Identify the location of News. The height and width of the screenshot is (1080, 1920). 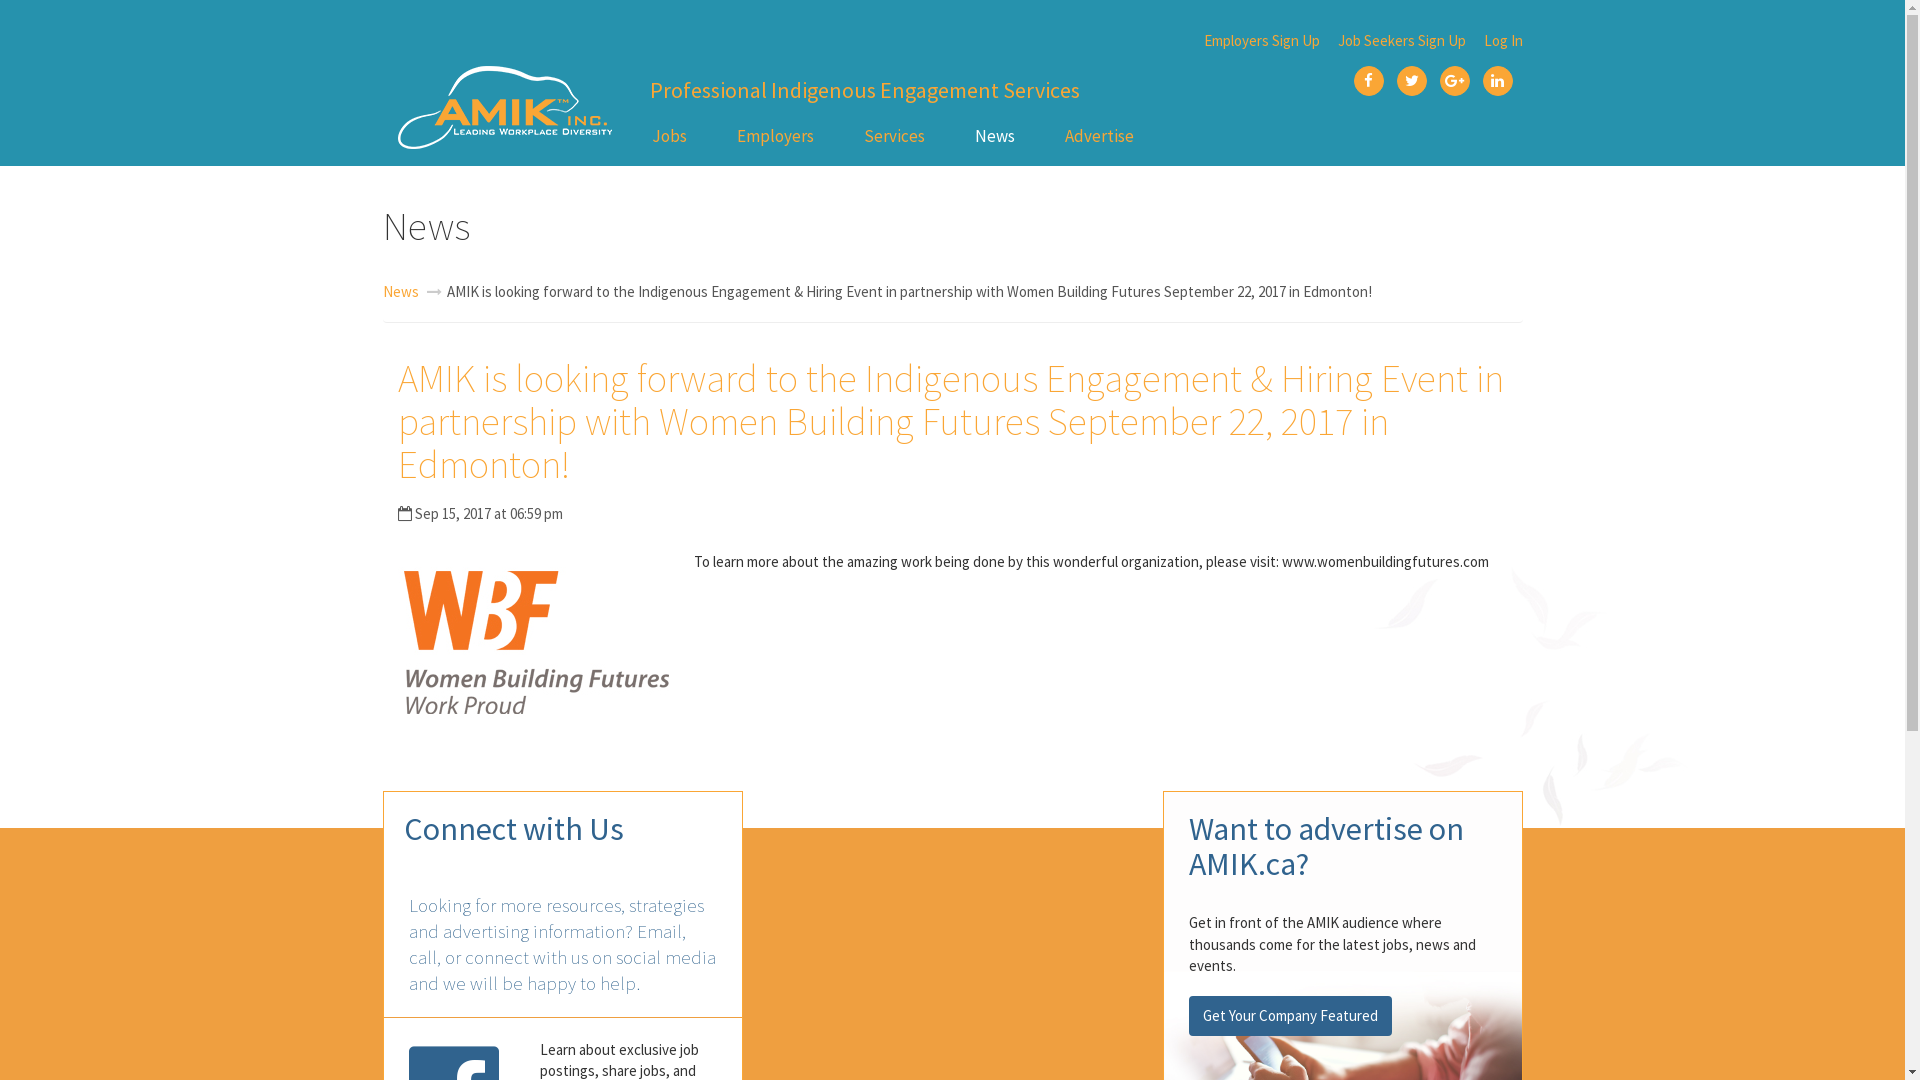
(400, 292).